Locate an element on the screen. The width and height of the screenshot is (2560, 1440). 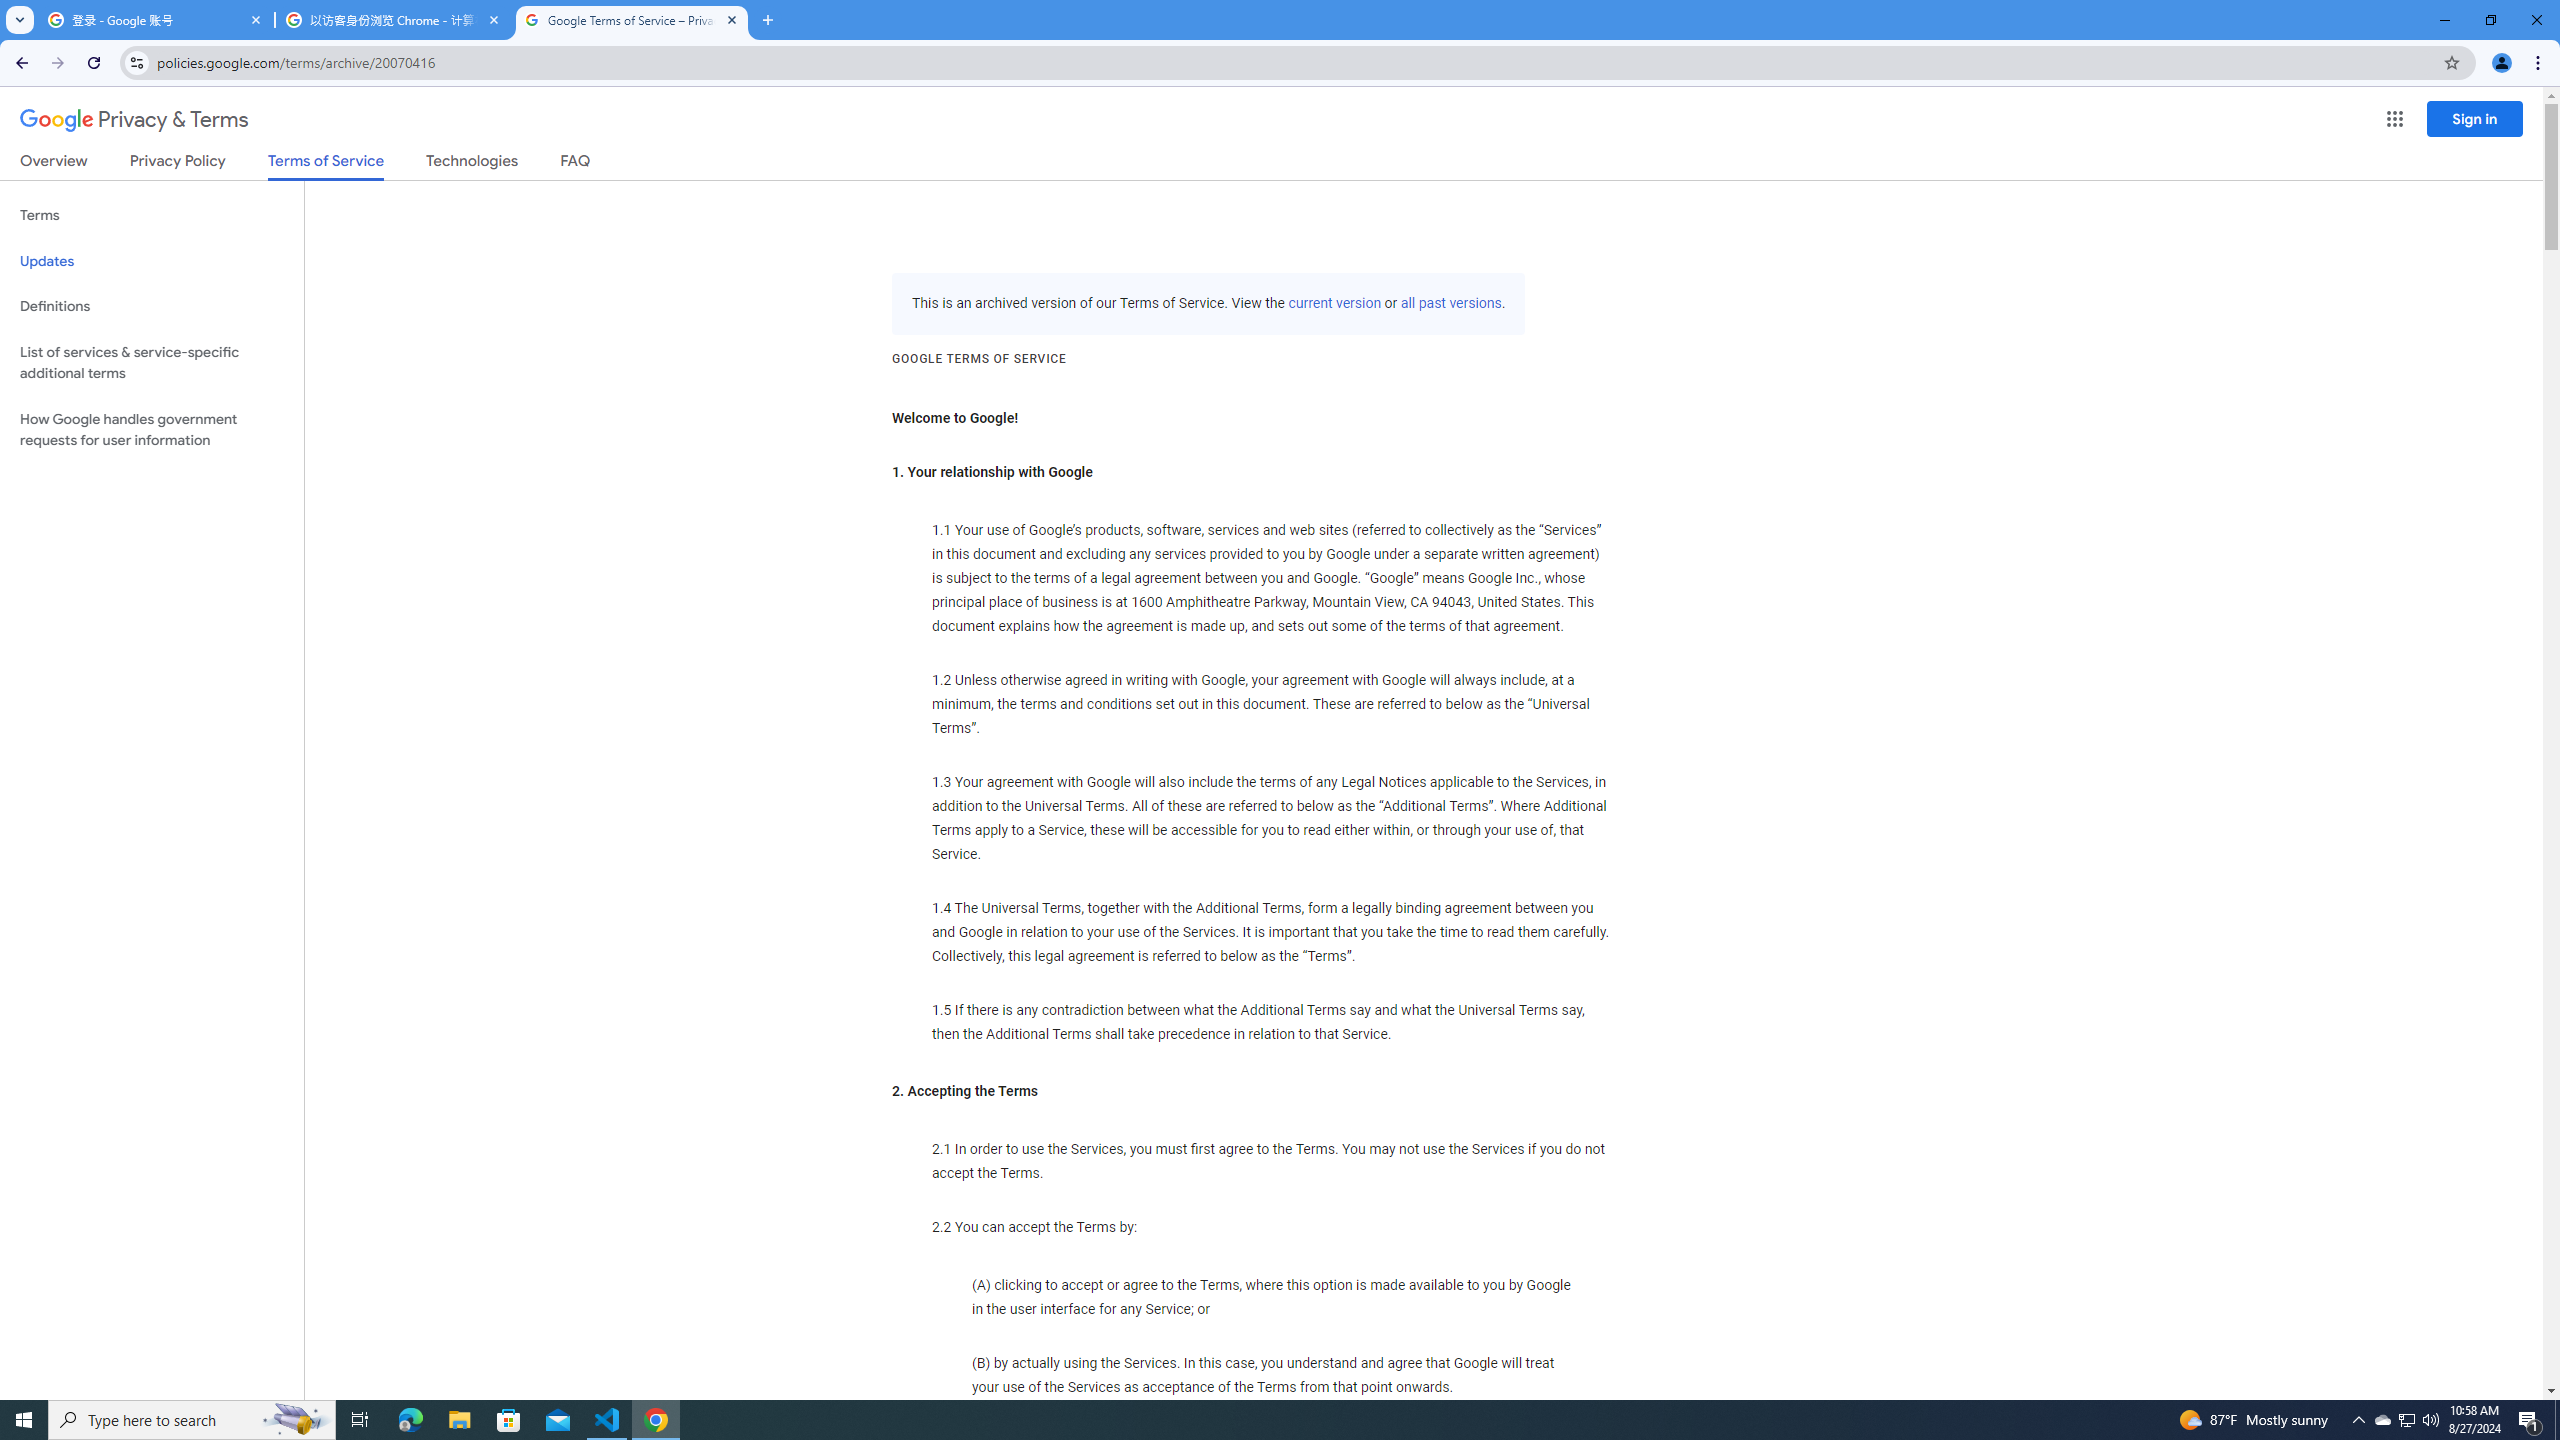
List of services & service-specific additional terms is located at coordinates (152, 362).